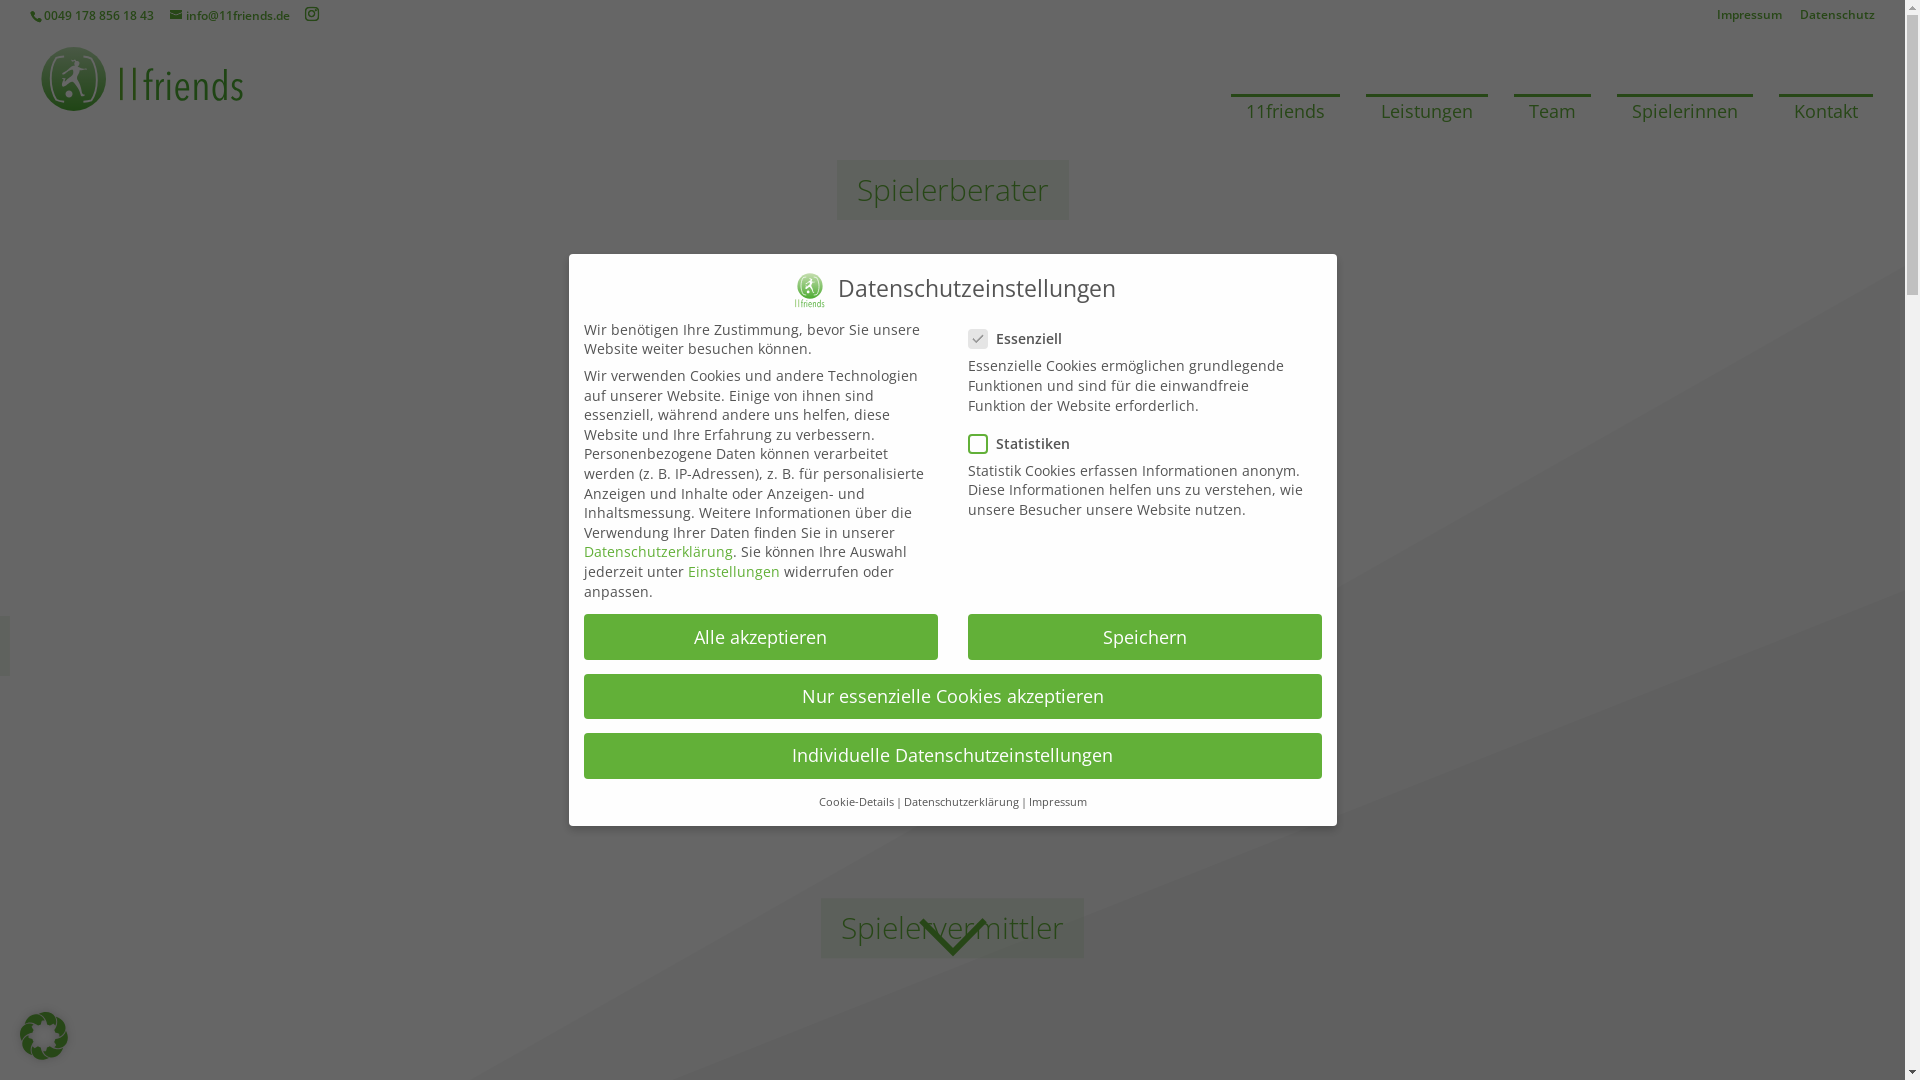 This screenshot has width=1920, height=1080. I want to click on Team
Team, so click(1552, 111).